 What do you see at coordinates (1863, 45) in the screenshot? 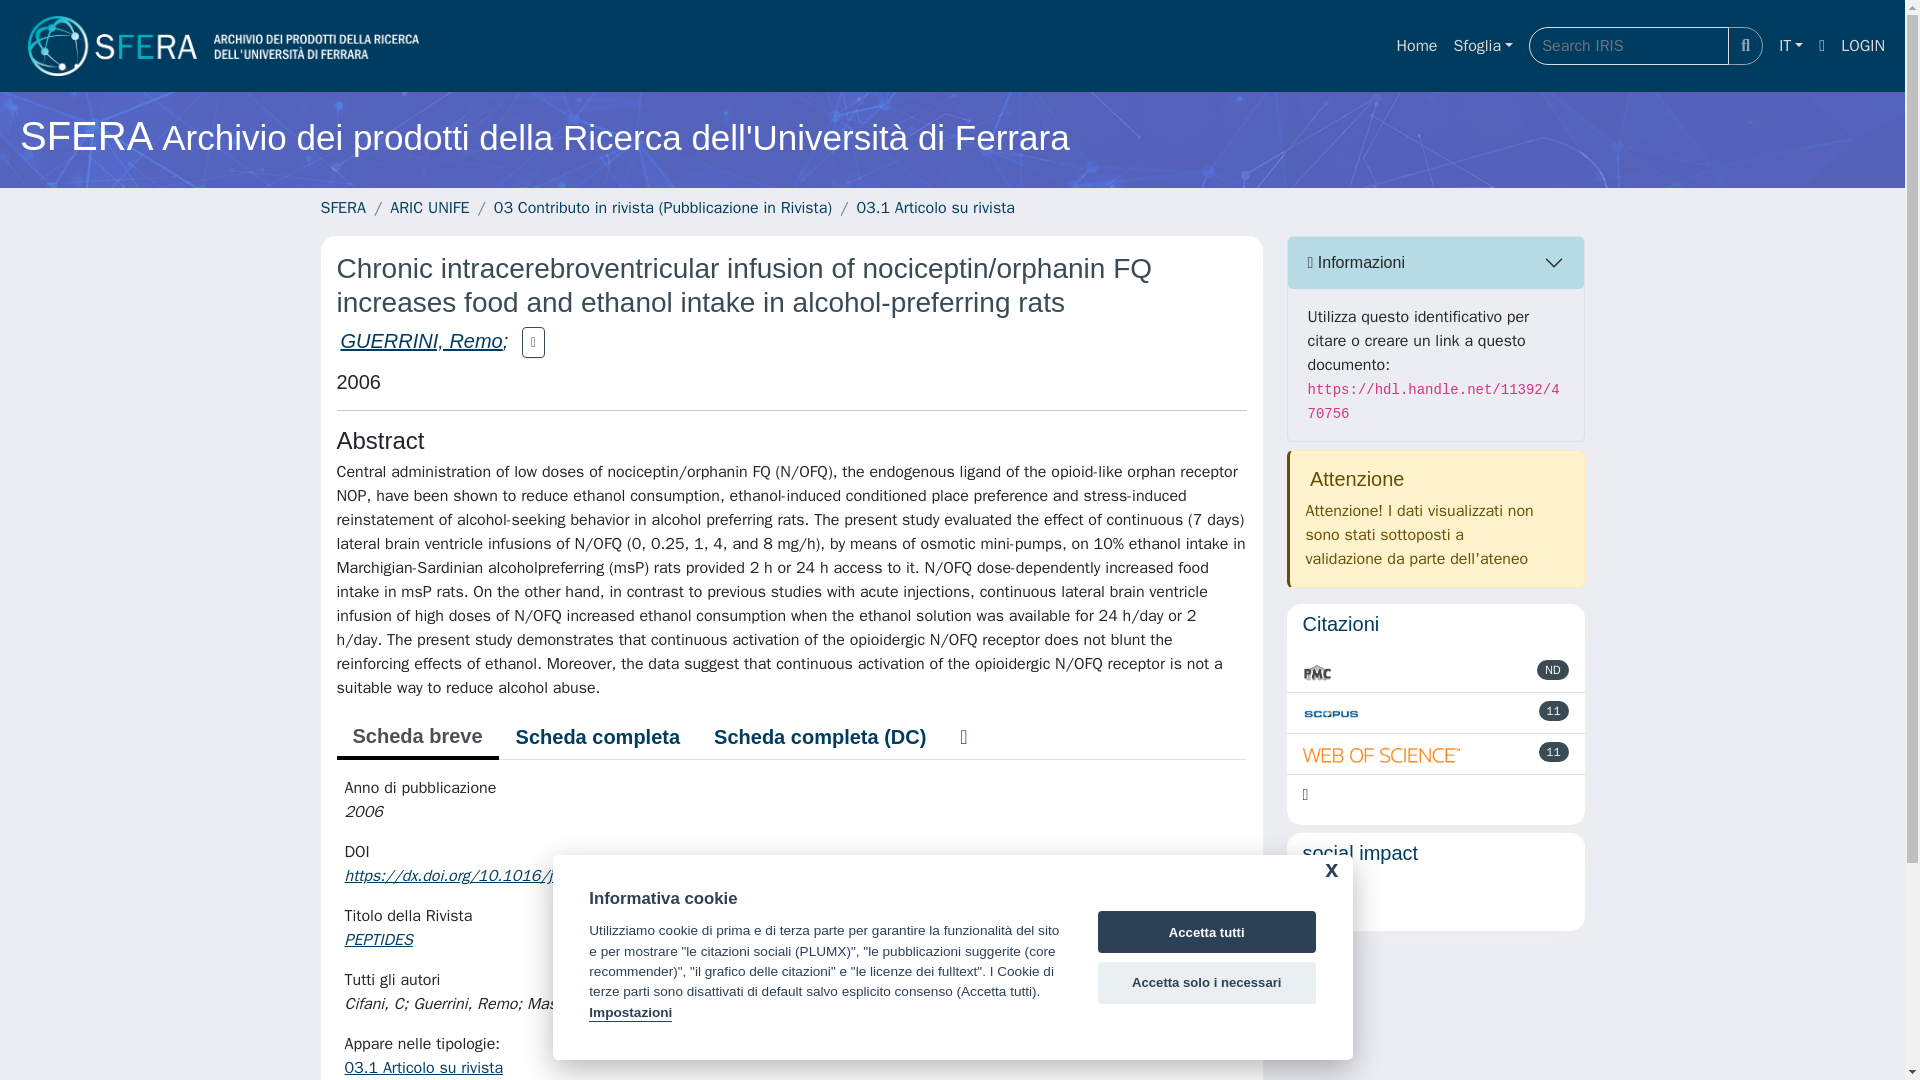
I see `LOGIN` at bounding box center [1863, 45].